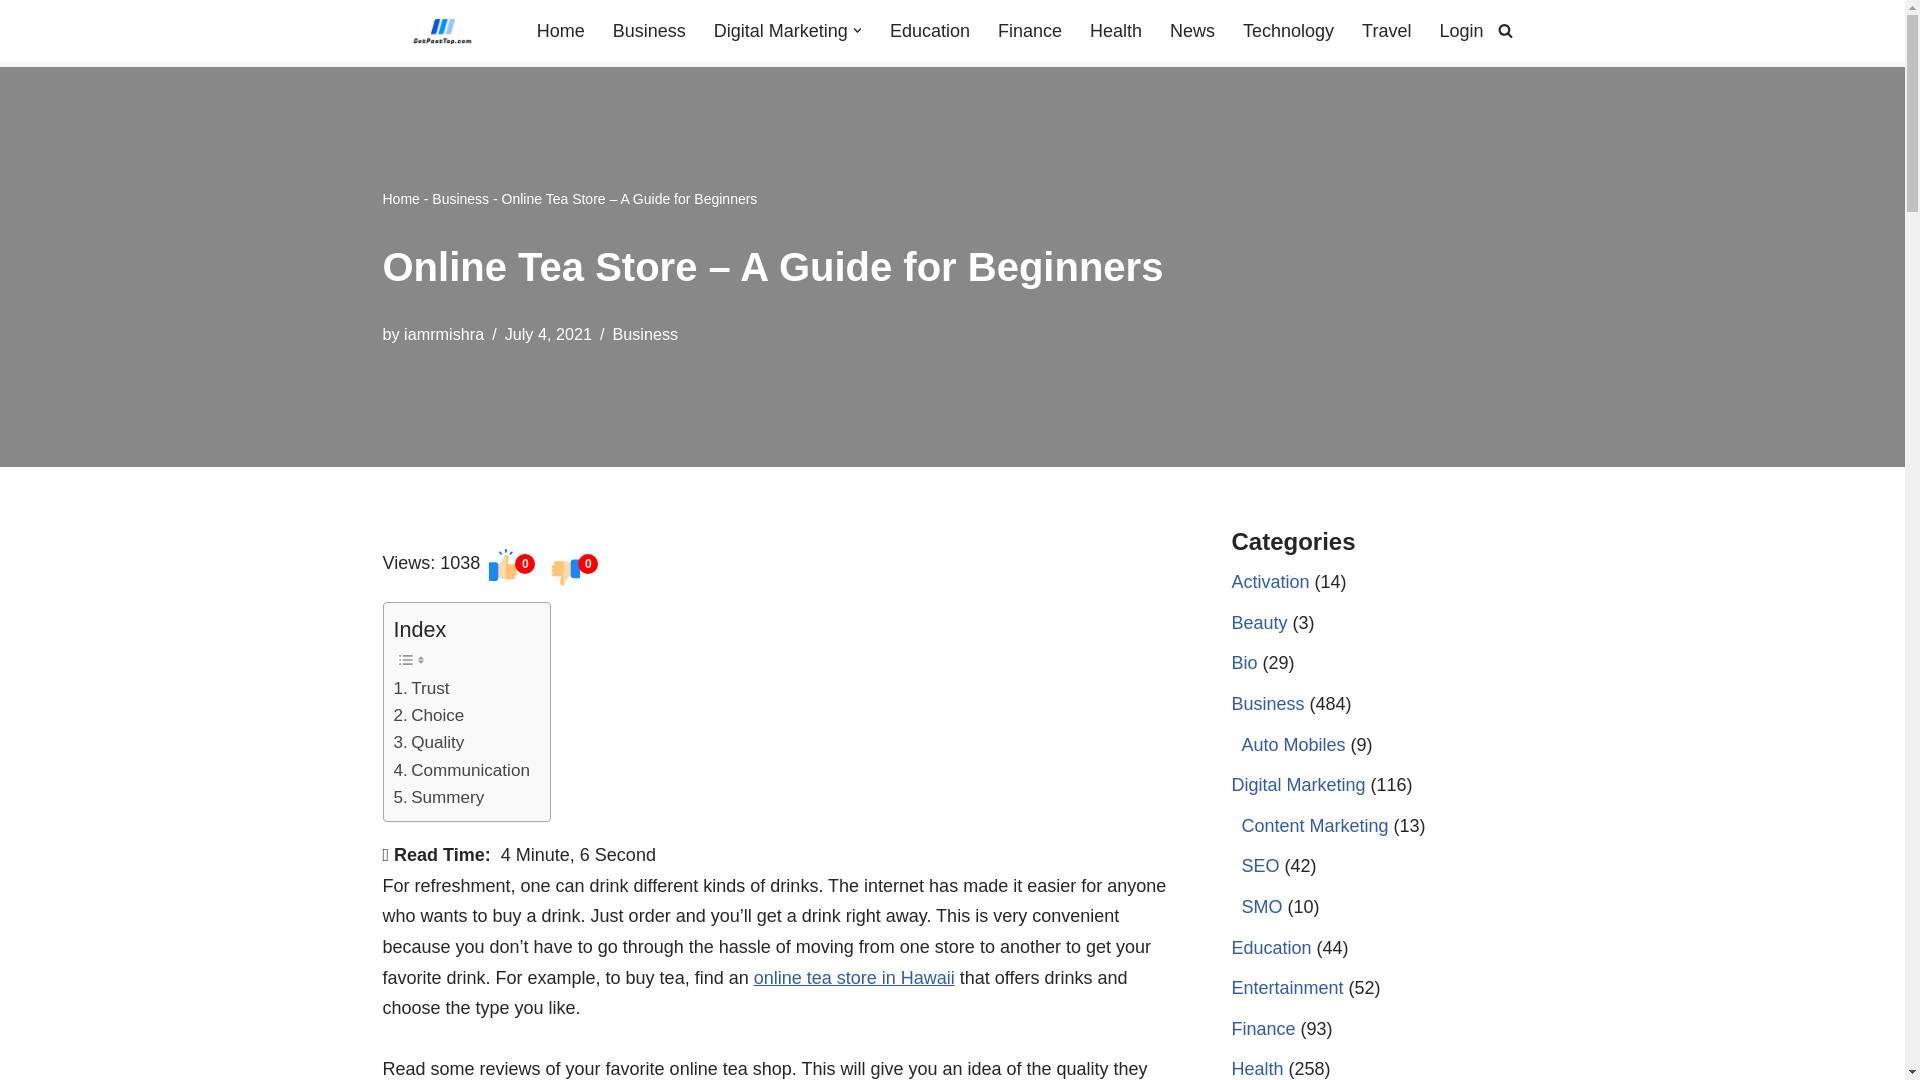 Image resolution: width=1920 pixels, height=1080 pixels. What do you see at coordinates (1192, 31) in the screenshot?
I see `News` at bounding box center [1192, 31].